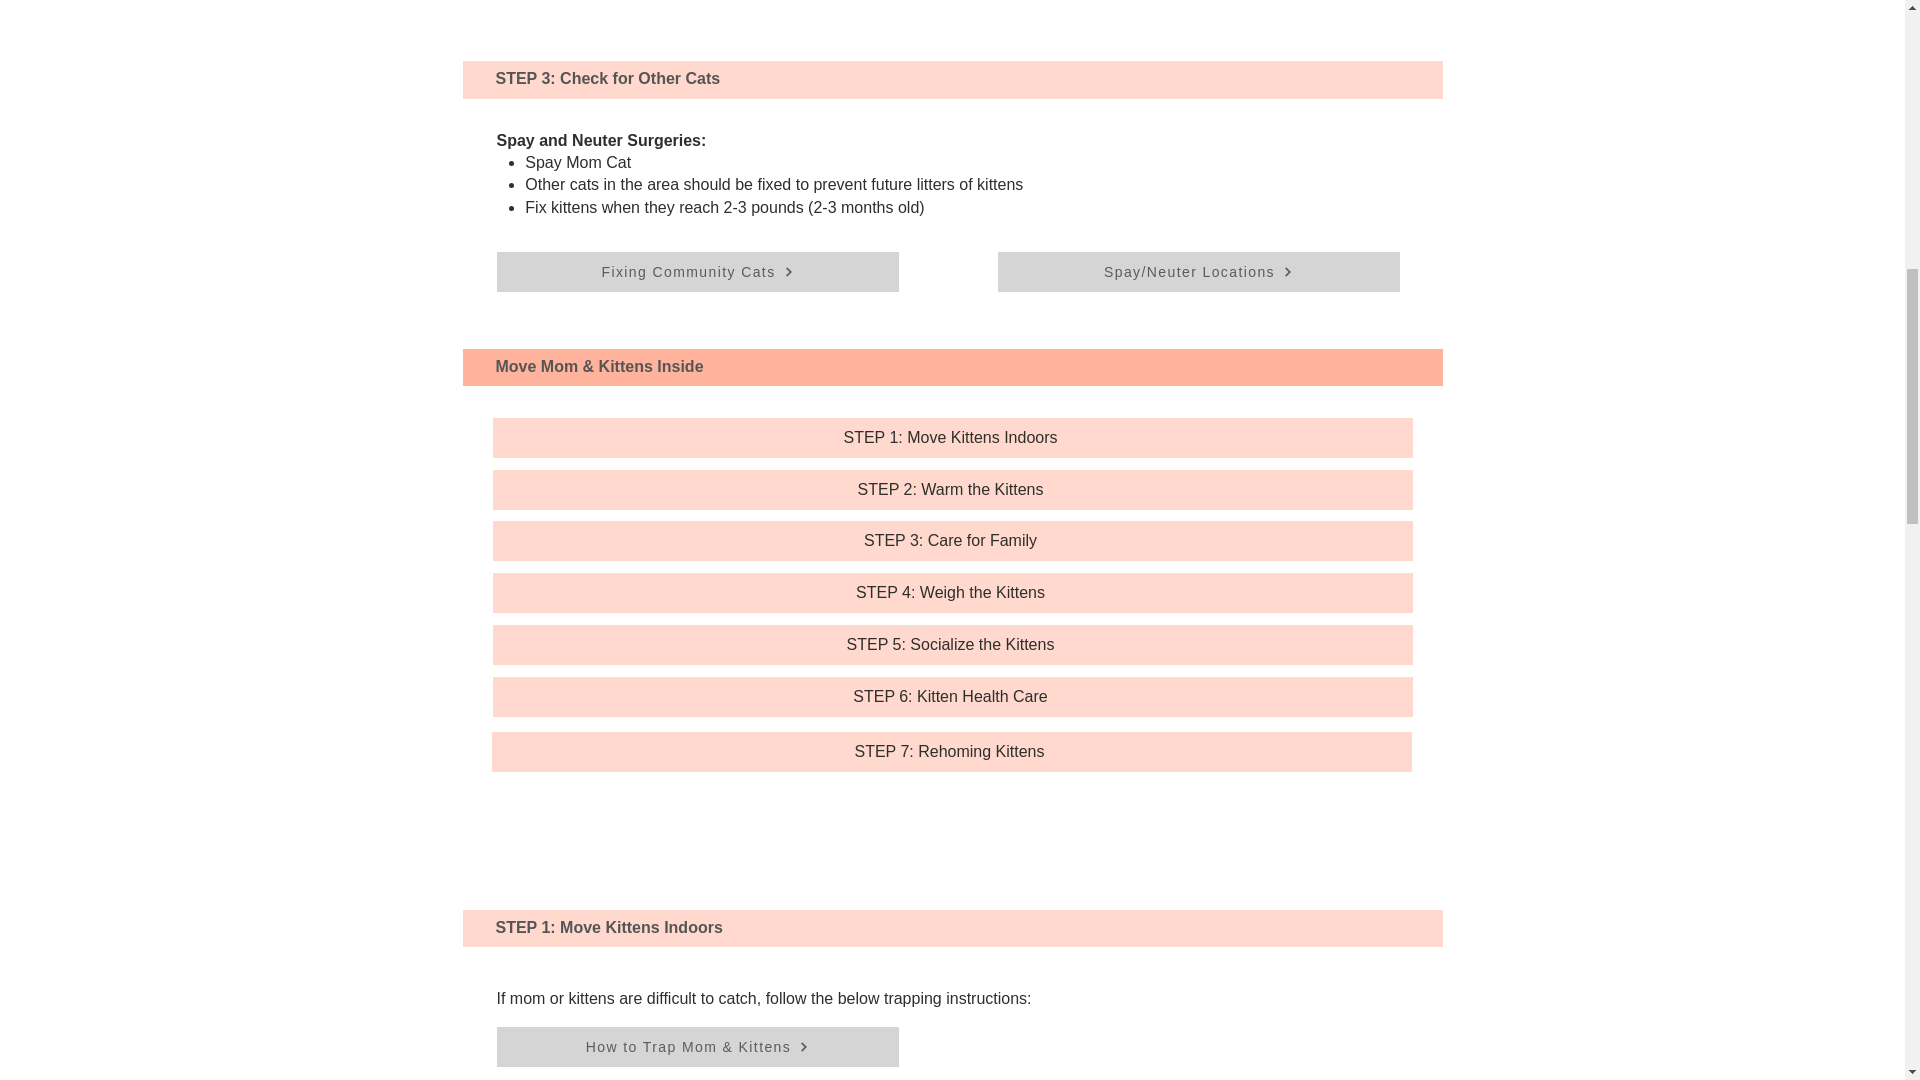  What do you see at coordinates (951, 489) in the screenshot?
I see `STEP 2: Warm the Kittens` at bounding box center [951, 489].